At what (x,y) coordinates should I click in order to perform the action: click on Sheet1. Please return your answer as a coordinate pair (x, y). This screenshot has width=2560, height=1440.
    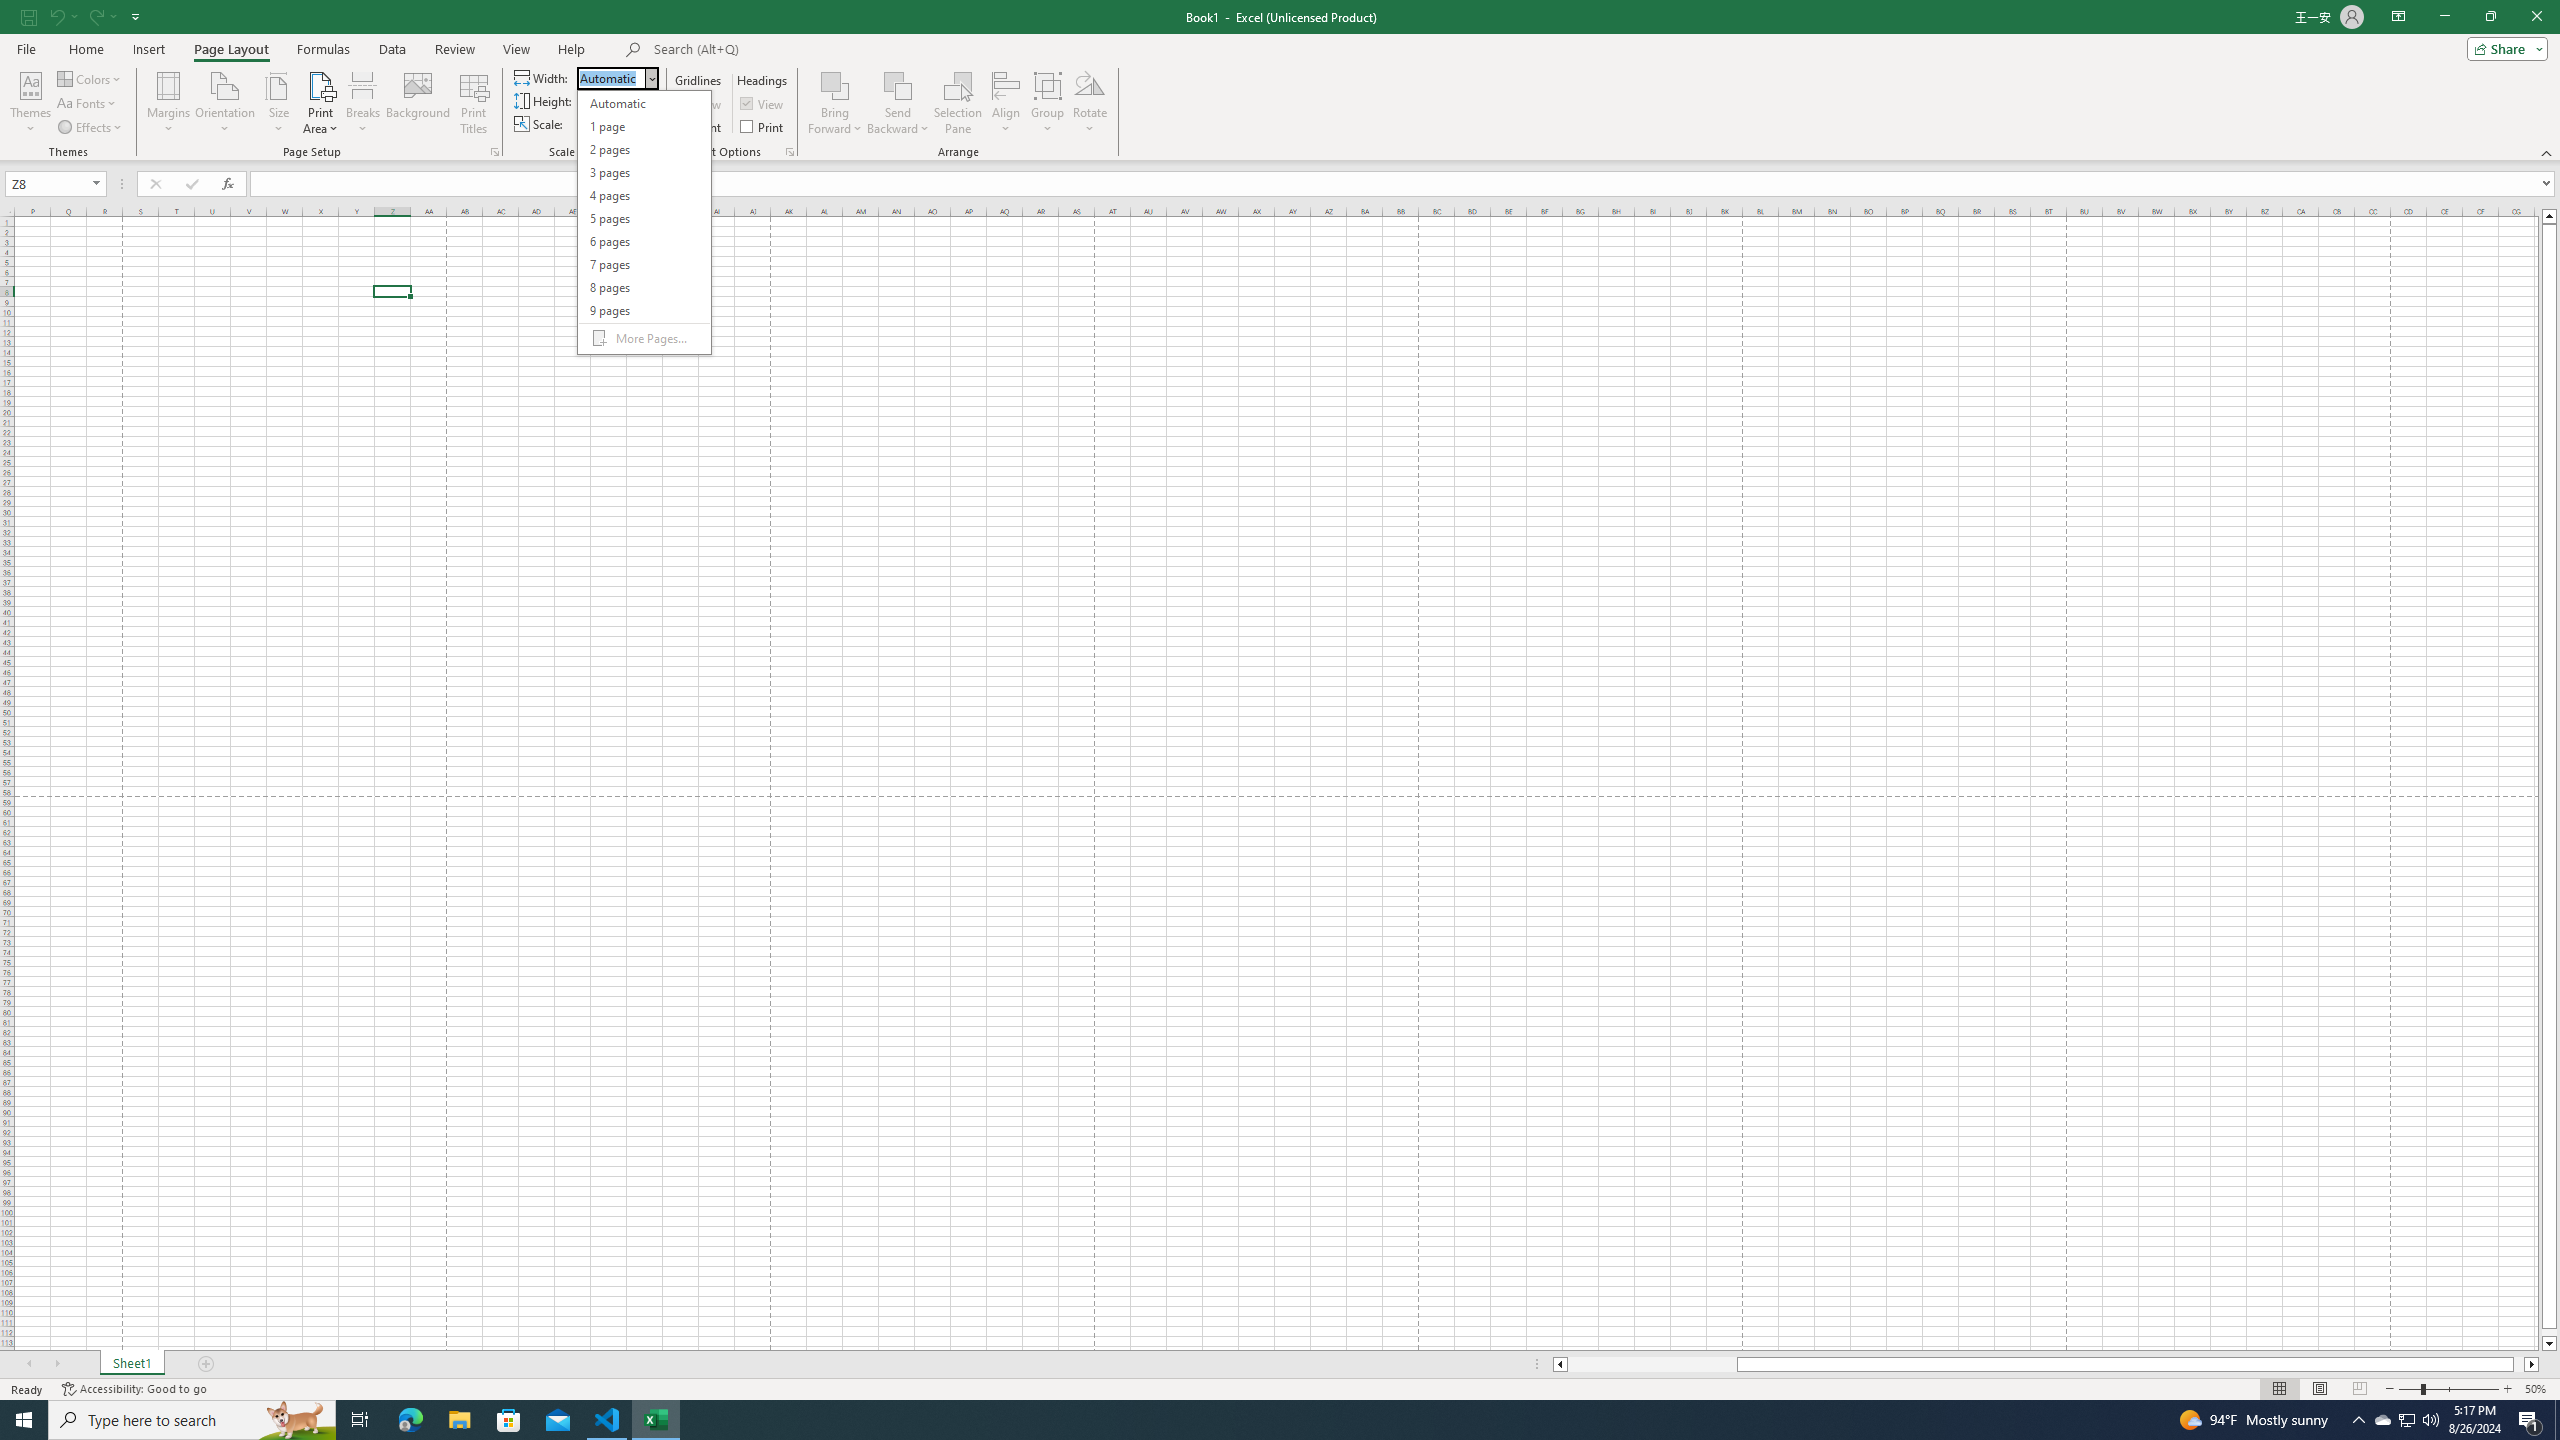
    Looking at the image, I should click on (131, 1364).